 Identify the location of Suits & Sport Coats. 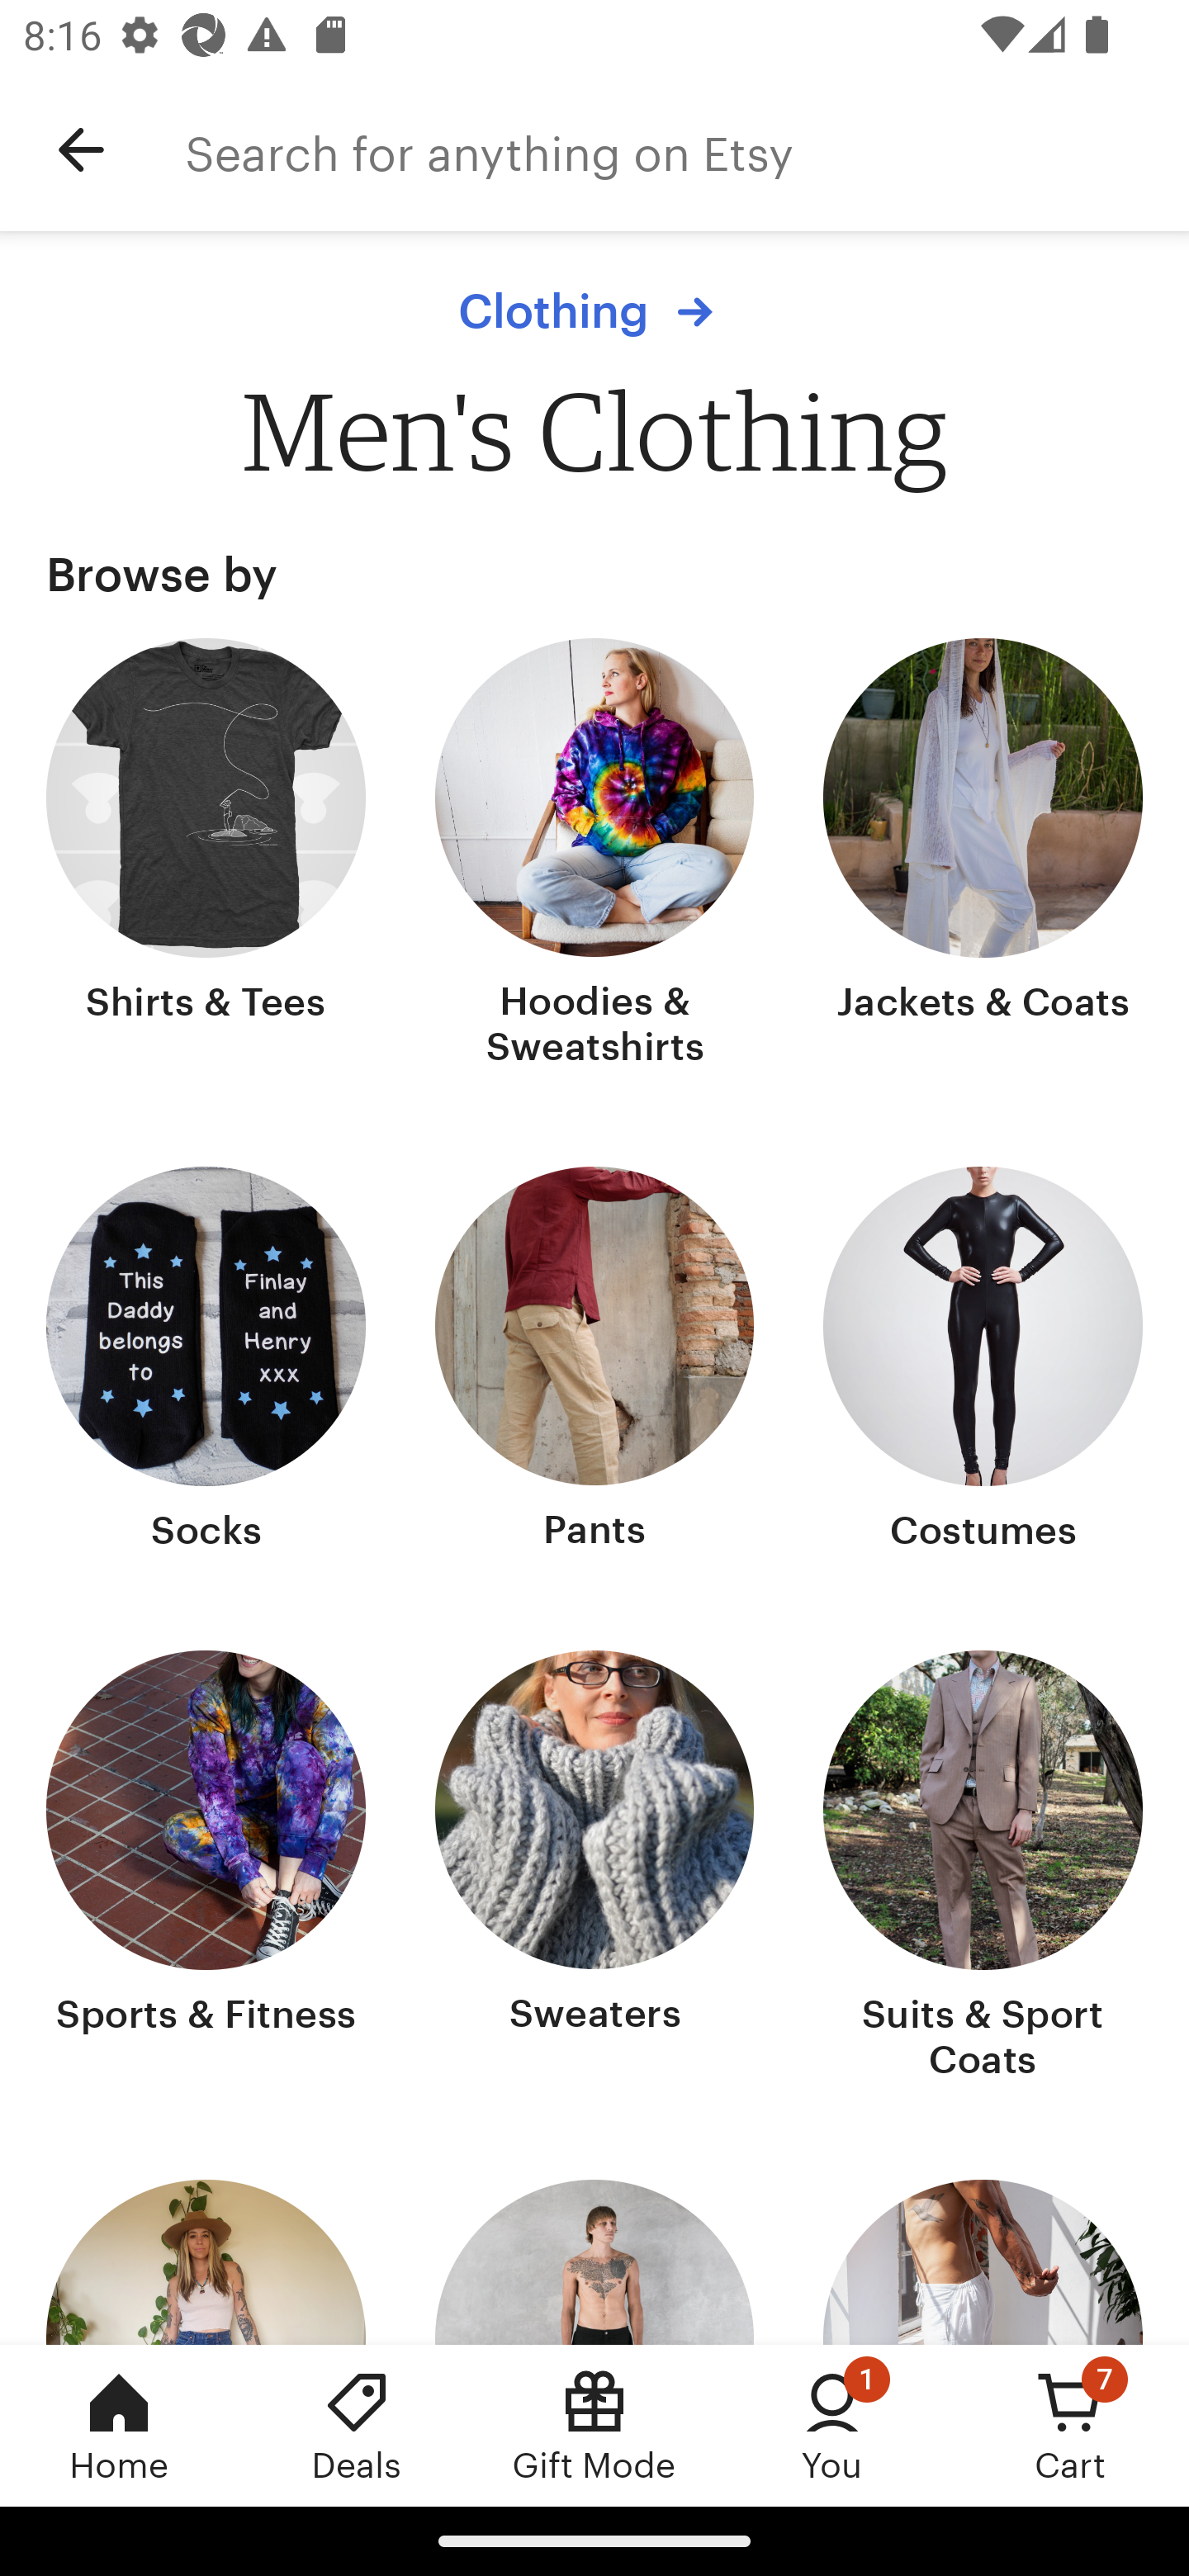
(983, 1868).